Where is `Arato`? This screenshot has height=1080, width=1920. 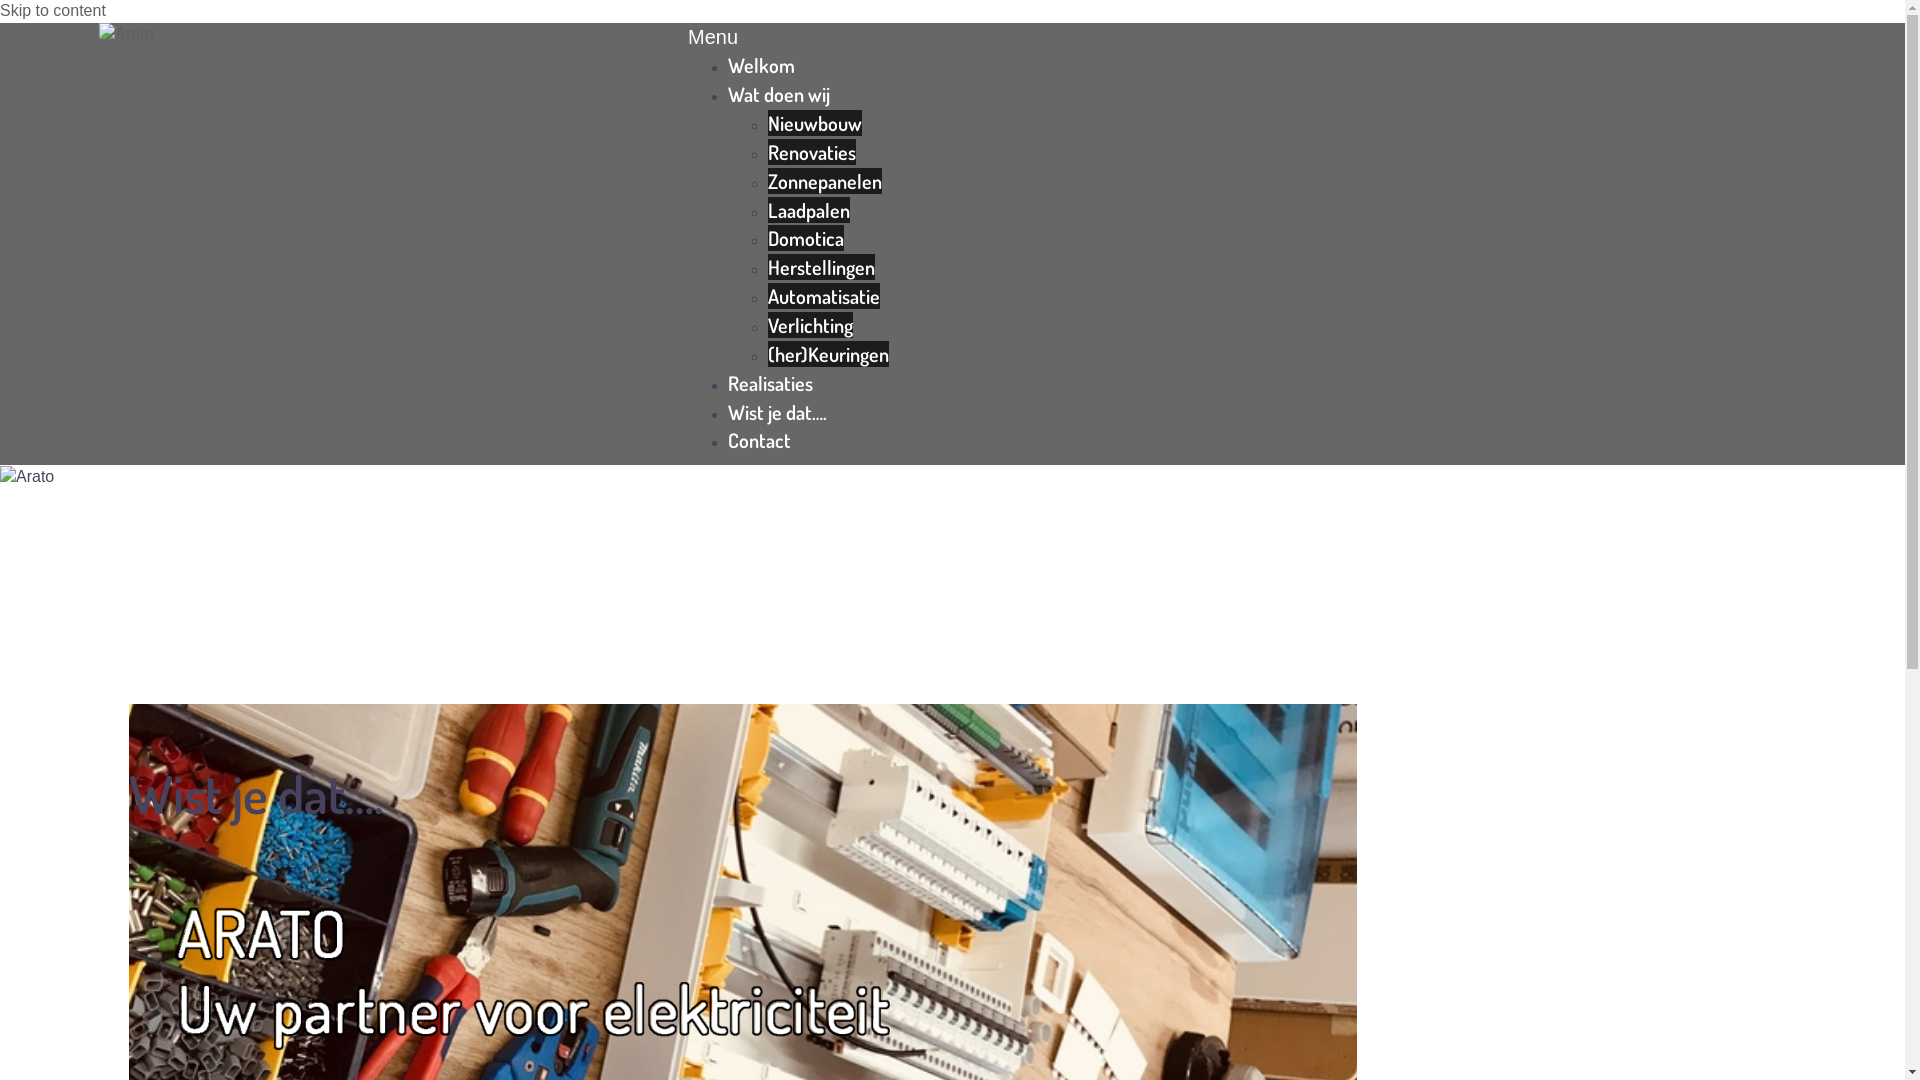
Arato is located at coordinates (156, 34).